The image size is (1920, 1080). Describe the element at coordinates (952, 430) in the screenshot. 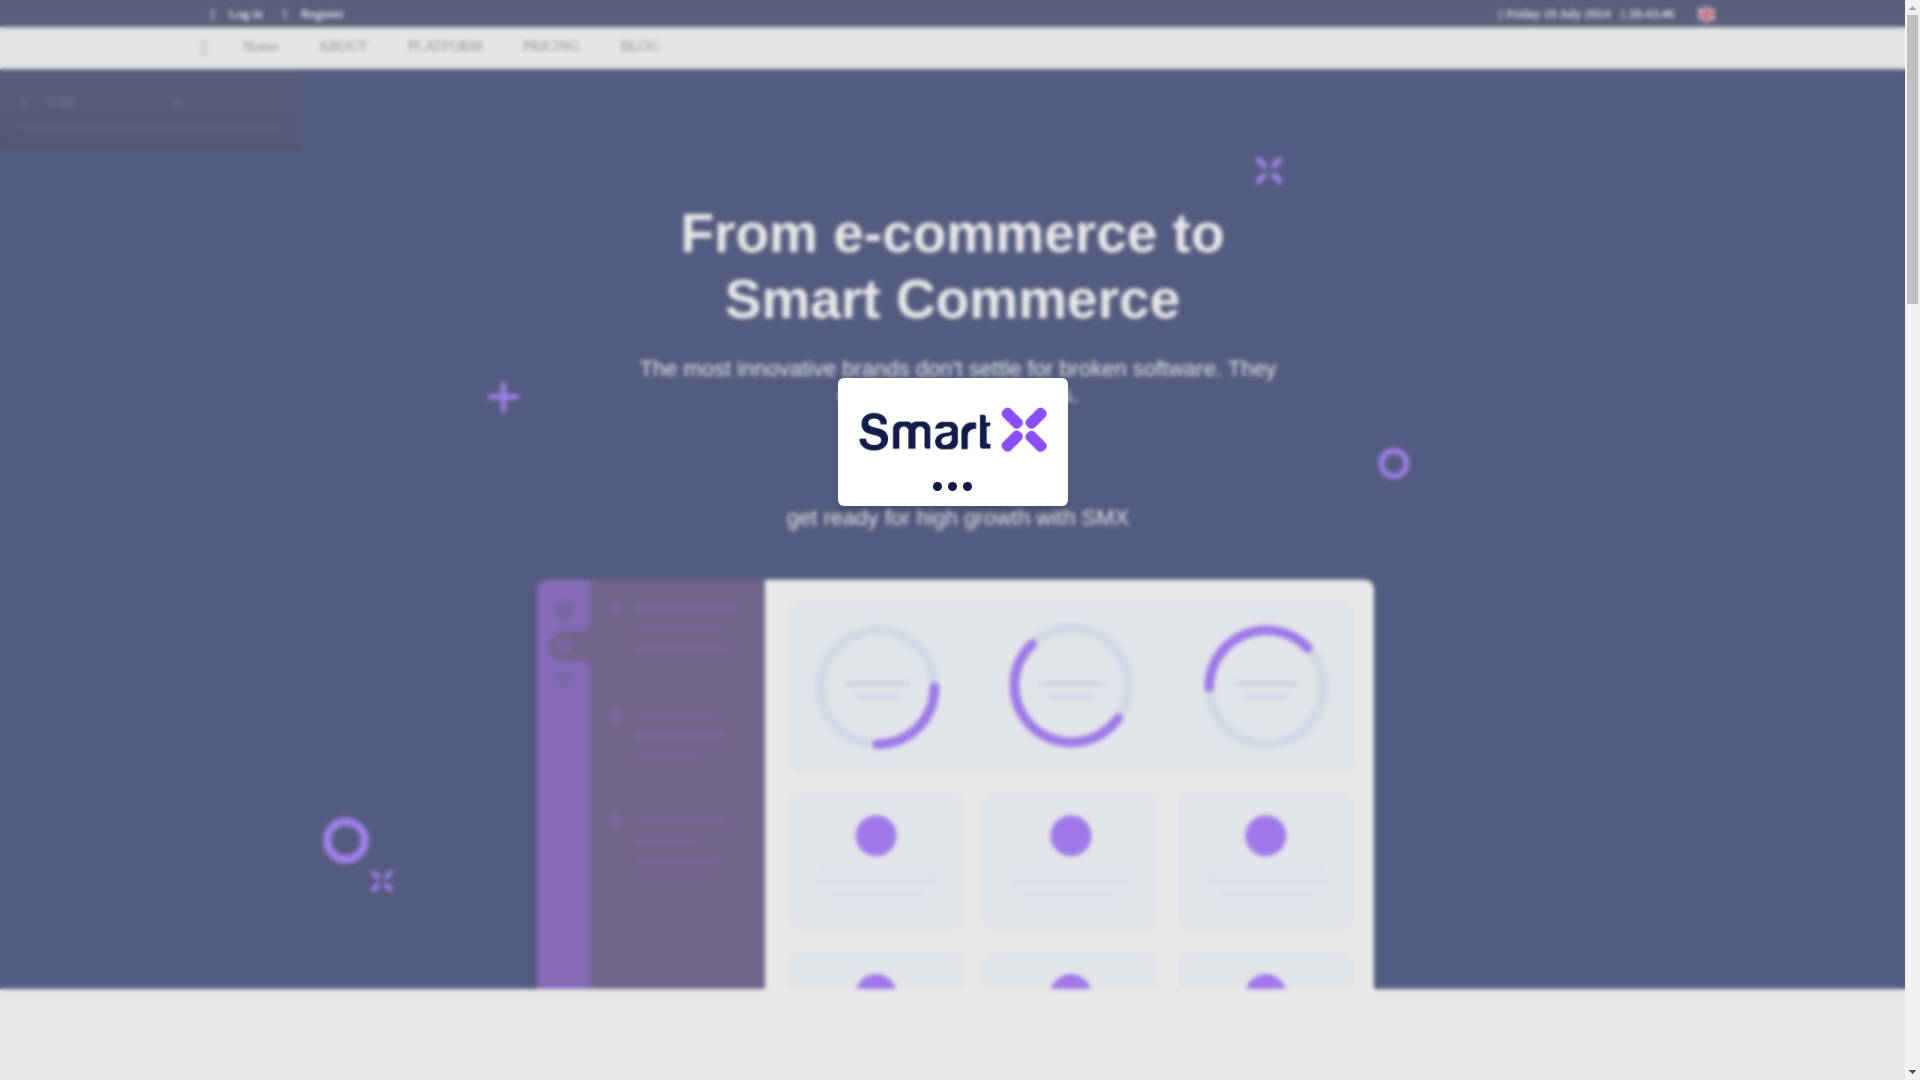

I see `logo` at that location.